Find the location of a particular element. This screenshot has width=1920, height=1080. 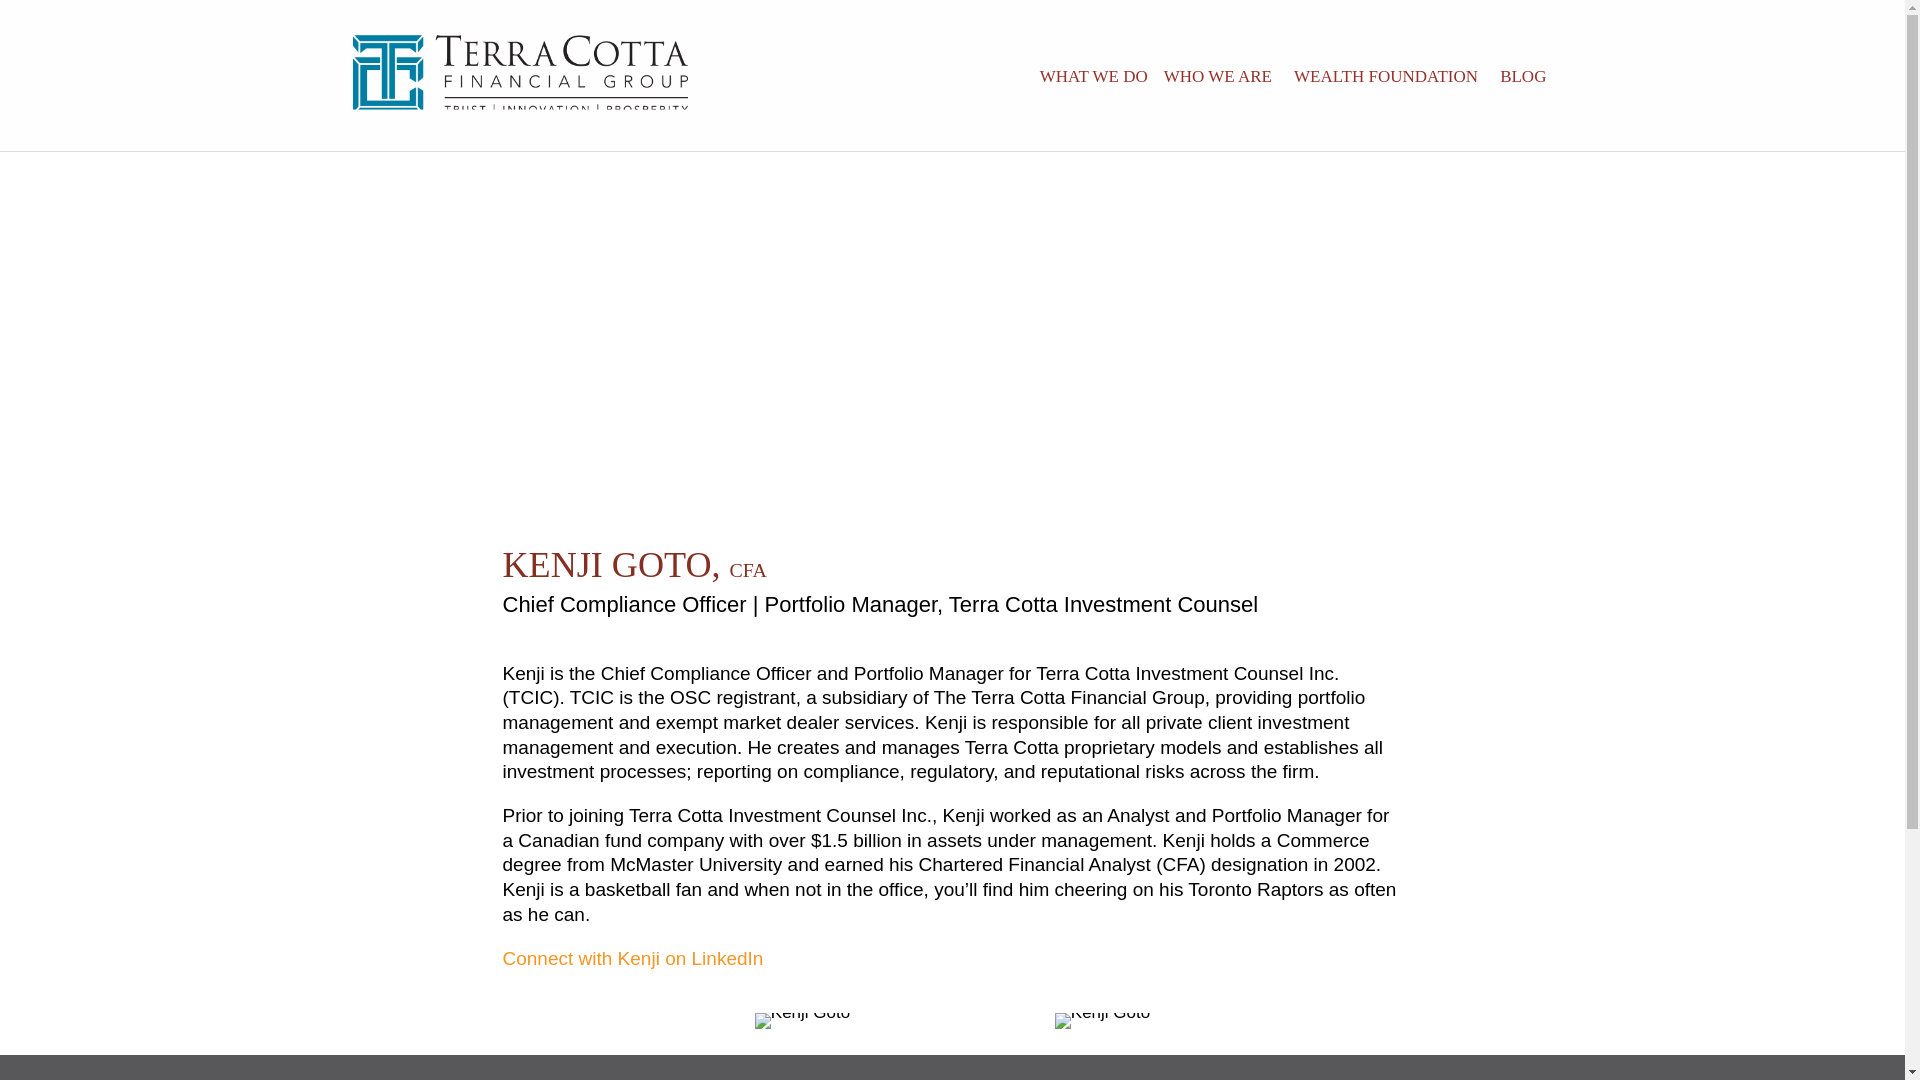

WHAT WE DO is located at coordinates (1091, 75).